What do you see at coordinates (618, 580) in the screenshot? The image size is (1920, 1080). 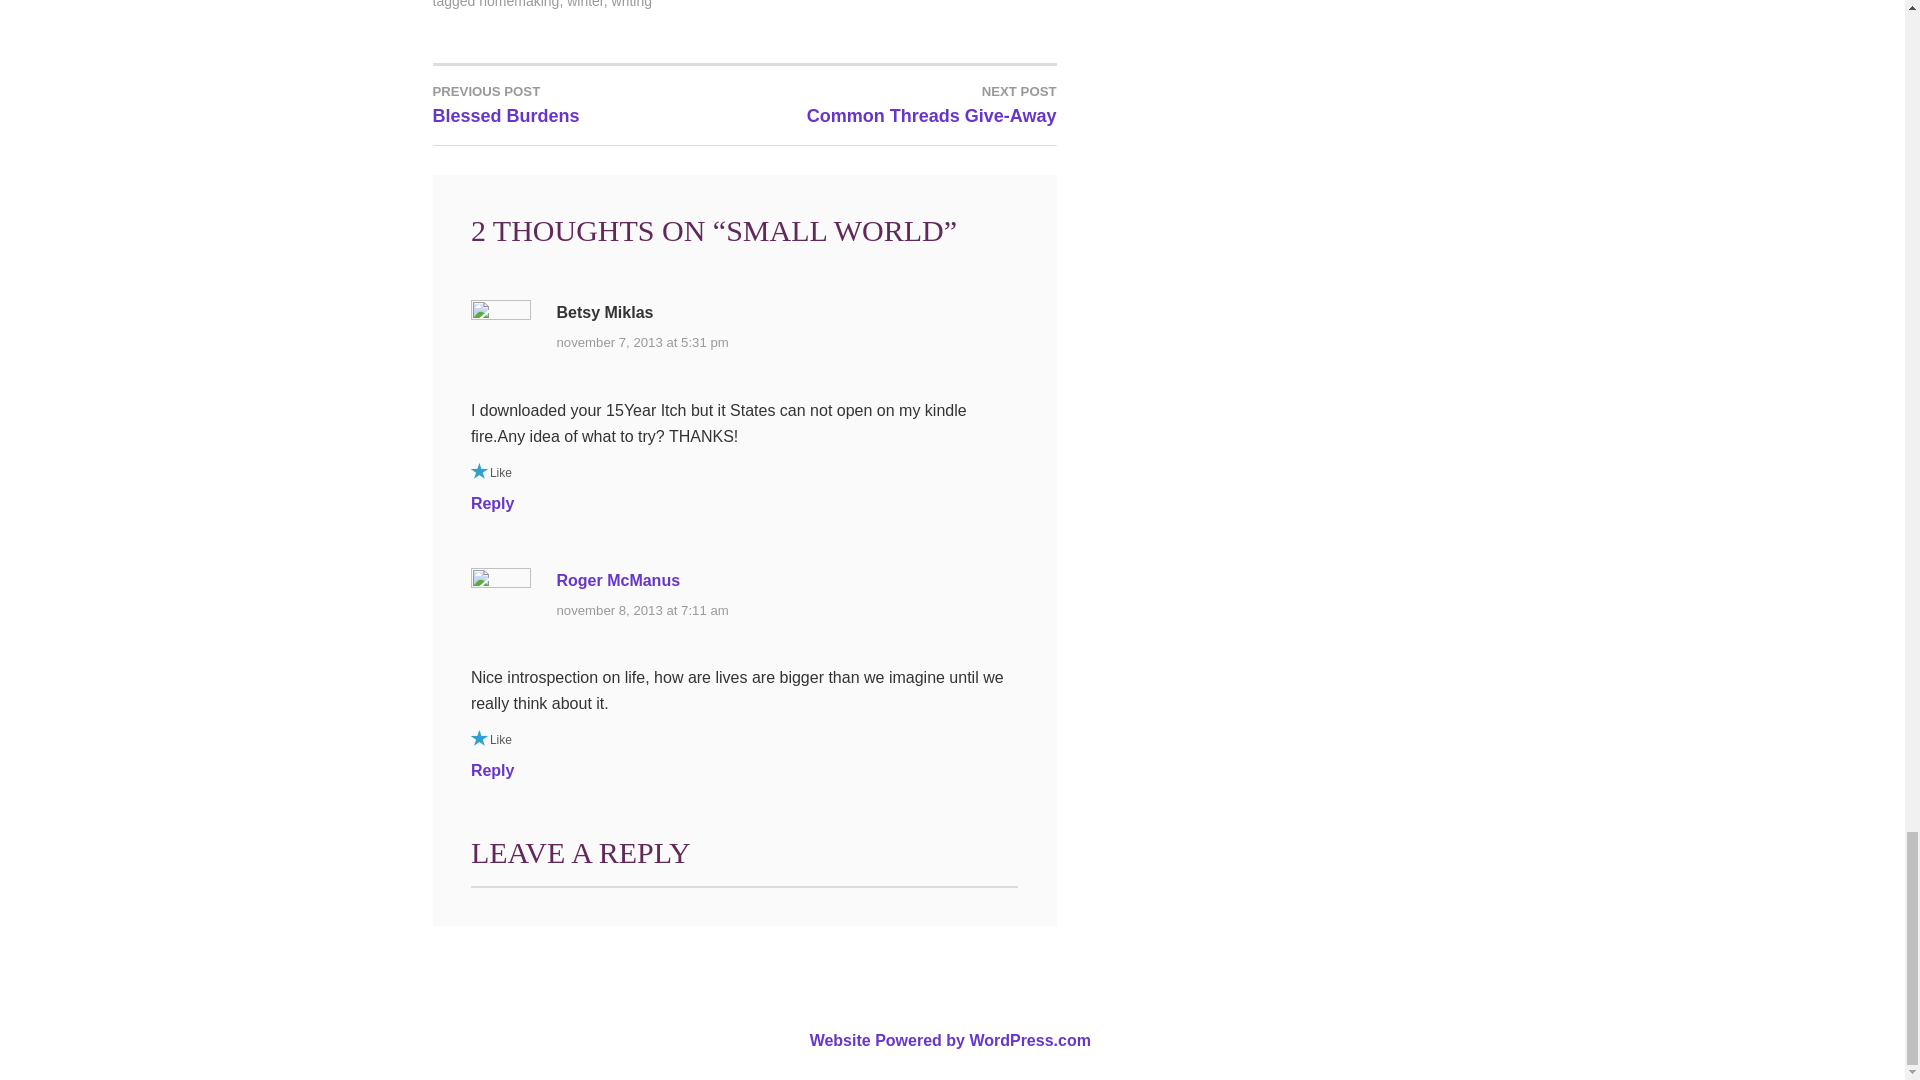 I see `Reply` at bounding box center [618, 580].